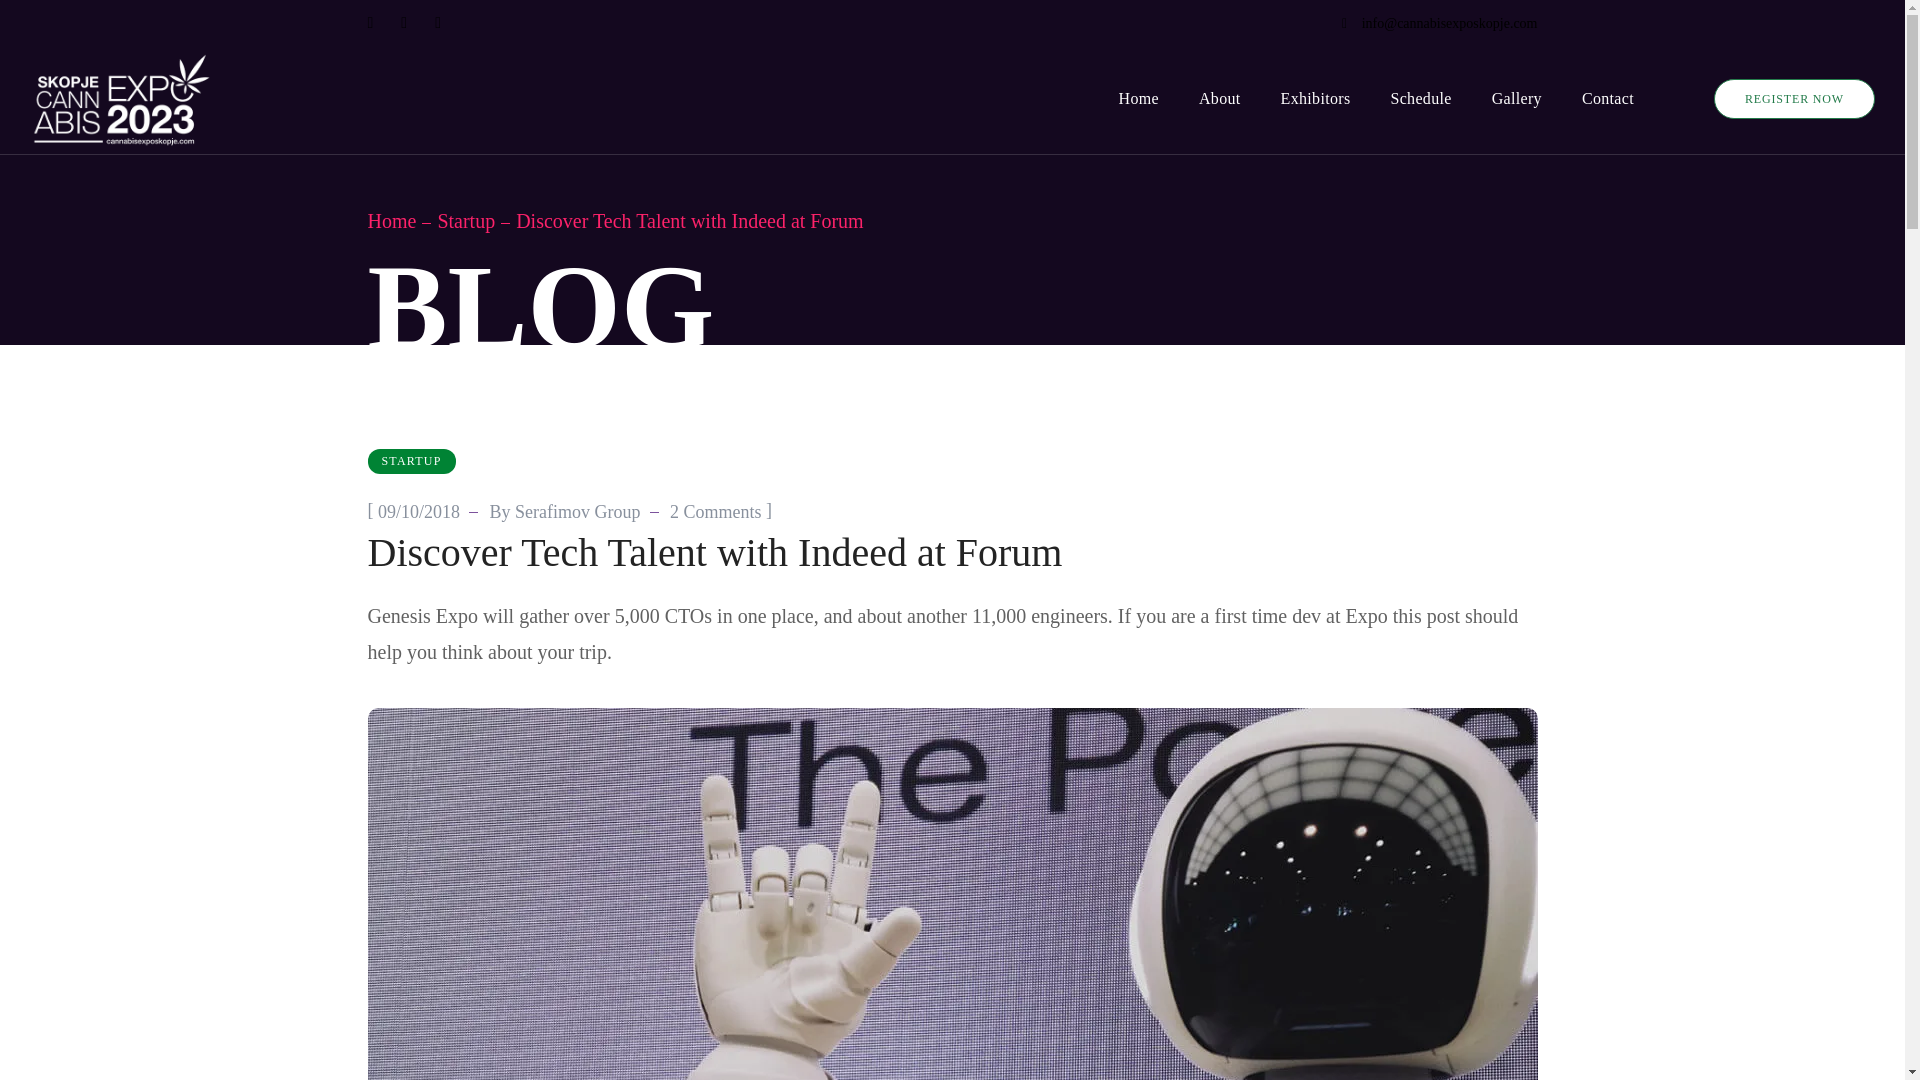 The width and height of the screenshot is (1920, 1080). What do you see at coordinates (1794, 98) in the screenshot?
I see `REGISTER NOW` at bounding box center [1794, 98].